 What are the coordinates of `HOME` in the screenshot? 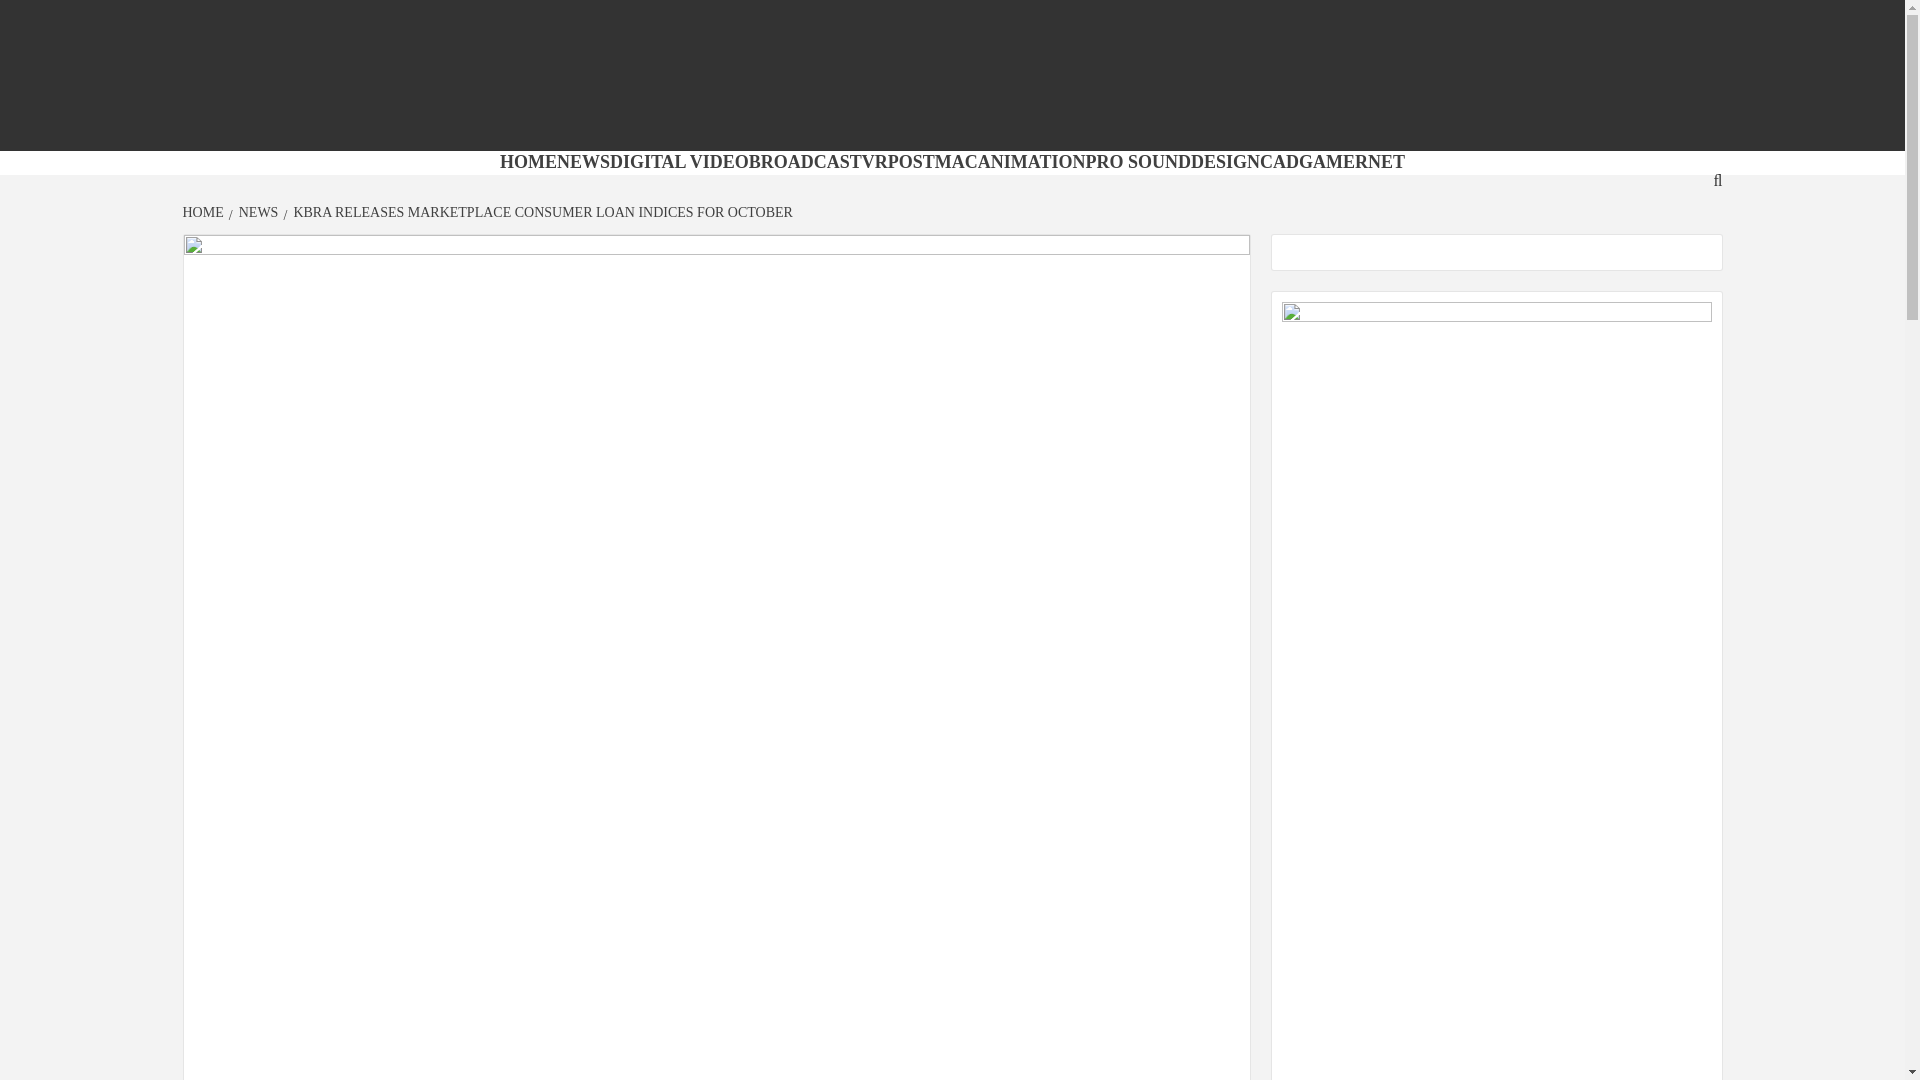 It's located at (528, 162).